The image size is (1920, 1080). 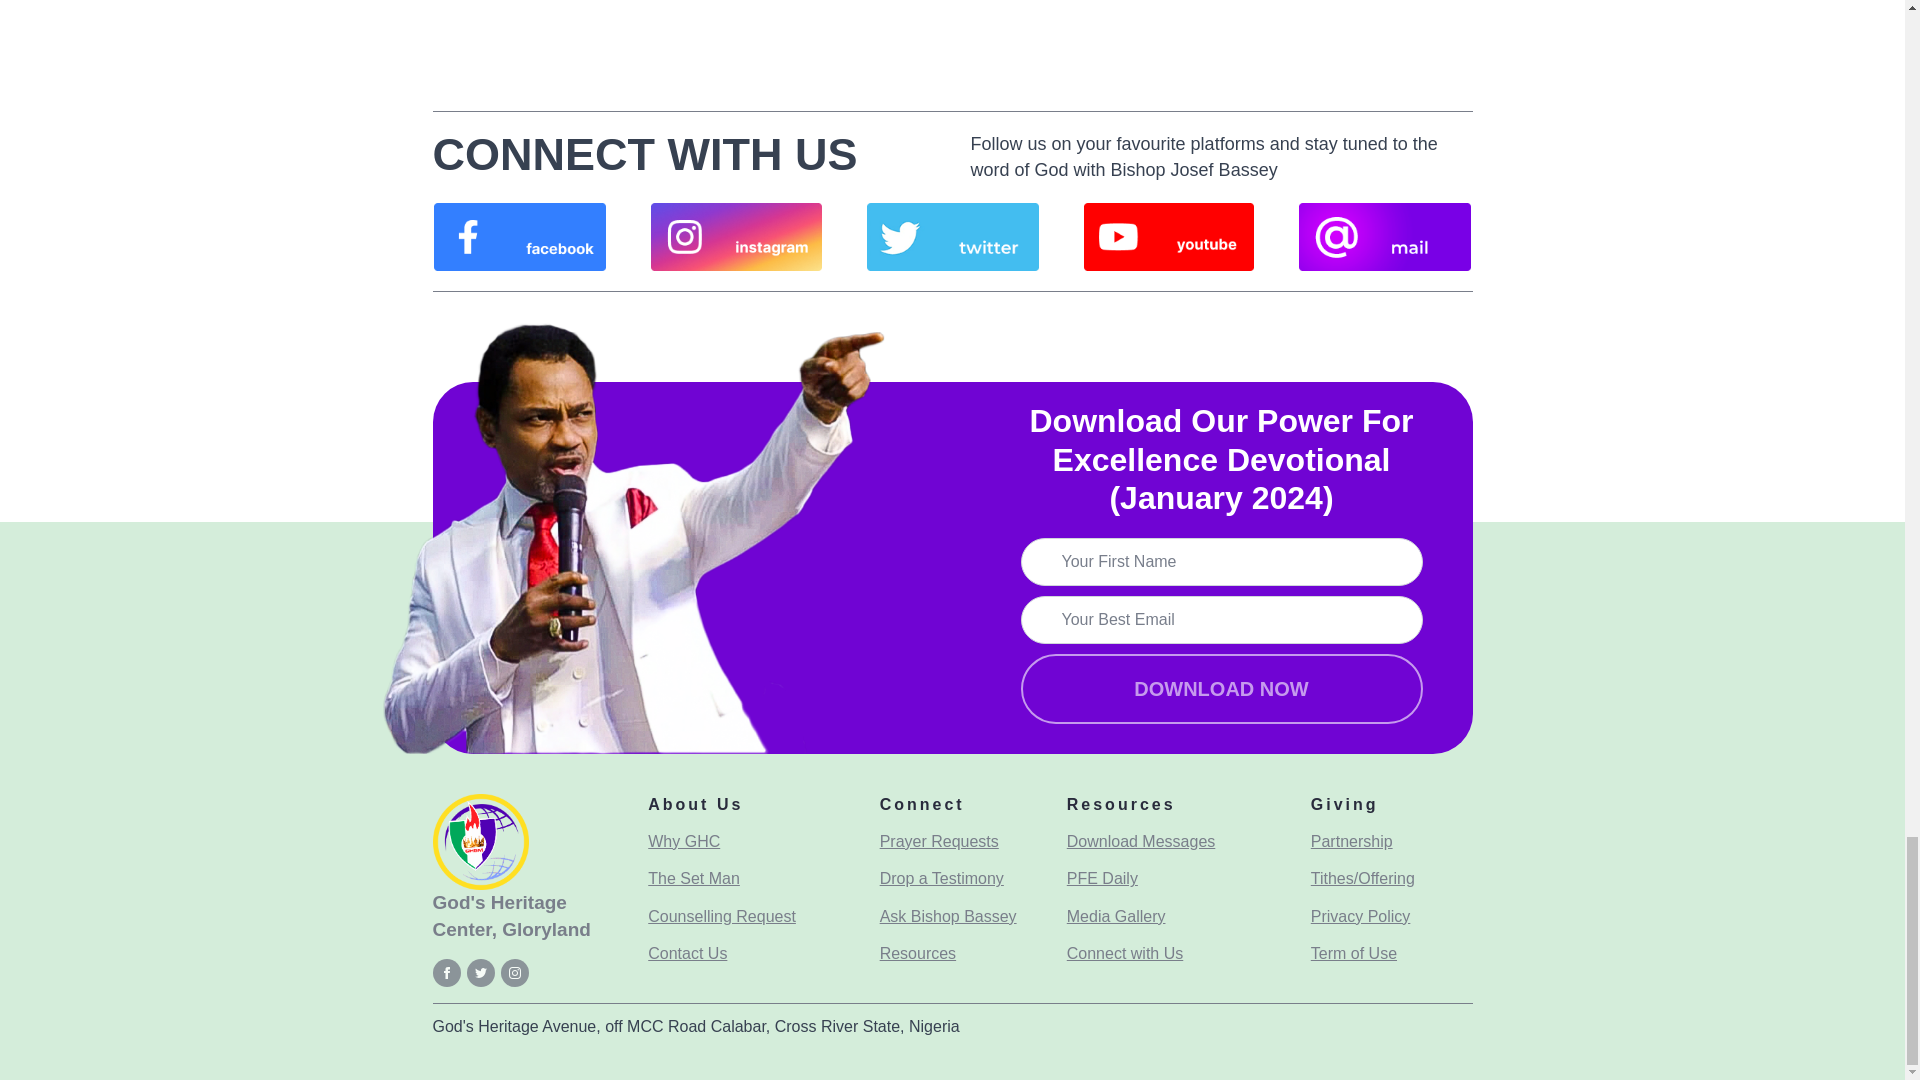 I want to click on Download Messages, so click(x=1141, y=842).